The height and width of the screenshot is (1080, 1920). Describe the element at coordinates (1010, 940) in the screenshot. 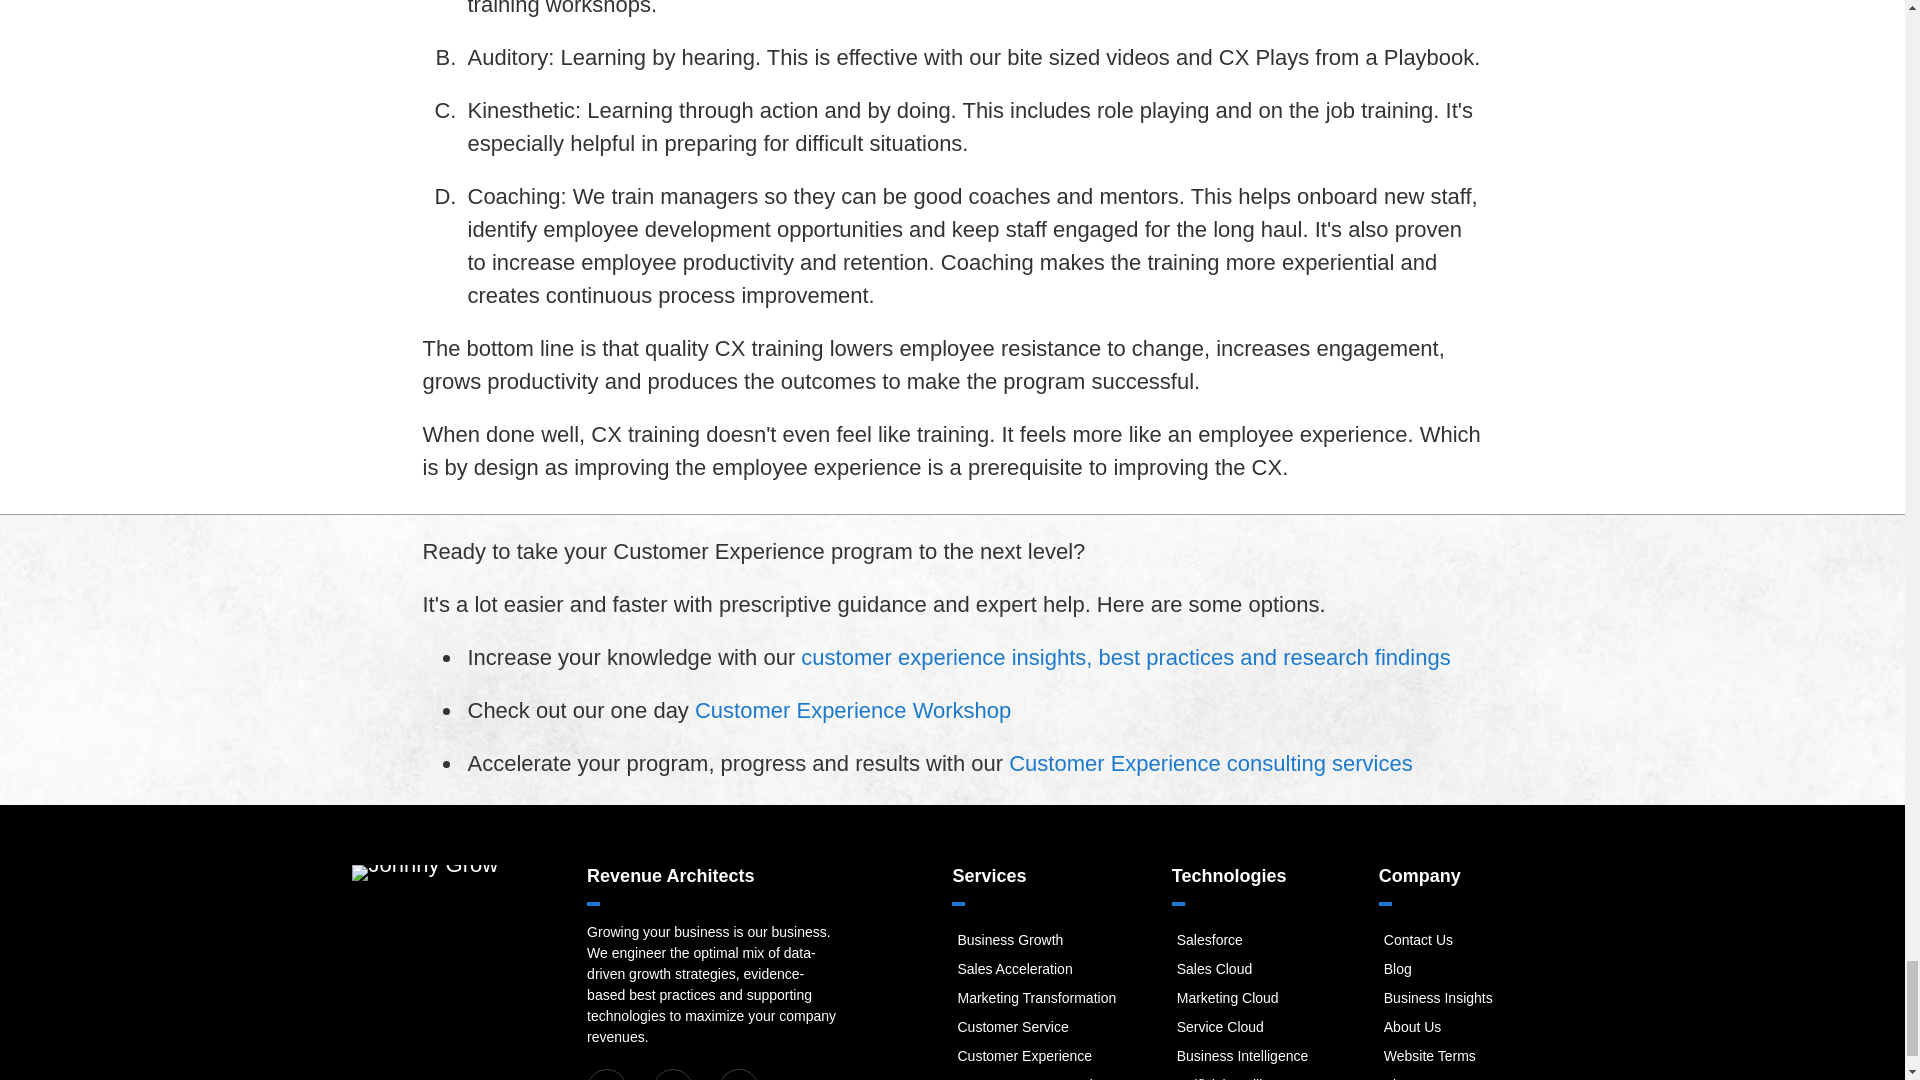

I see `Business Growth Consultant` at that location.